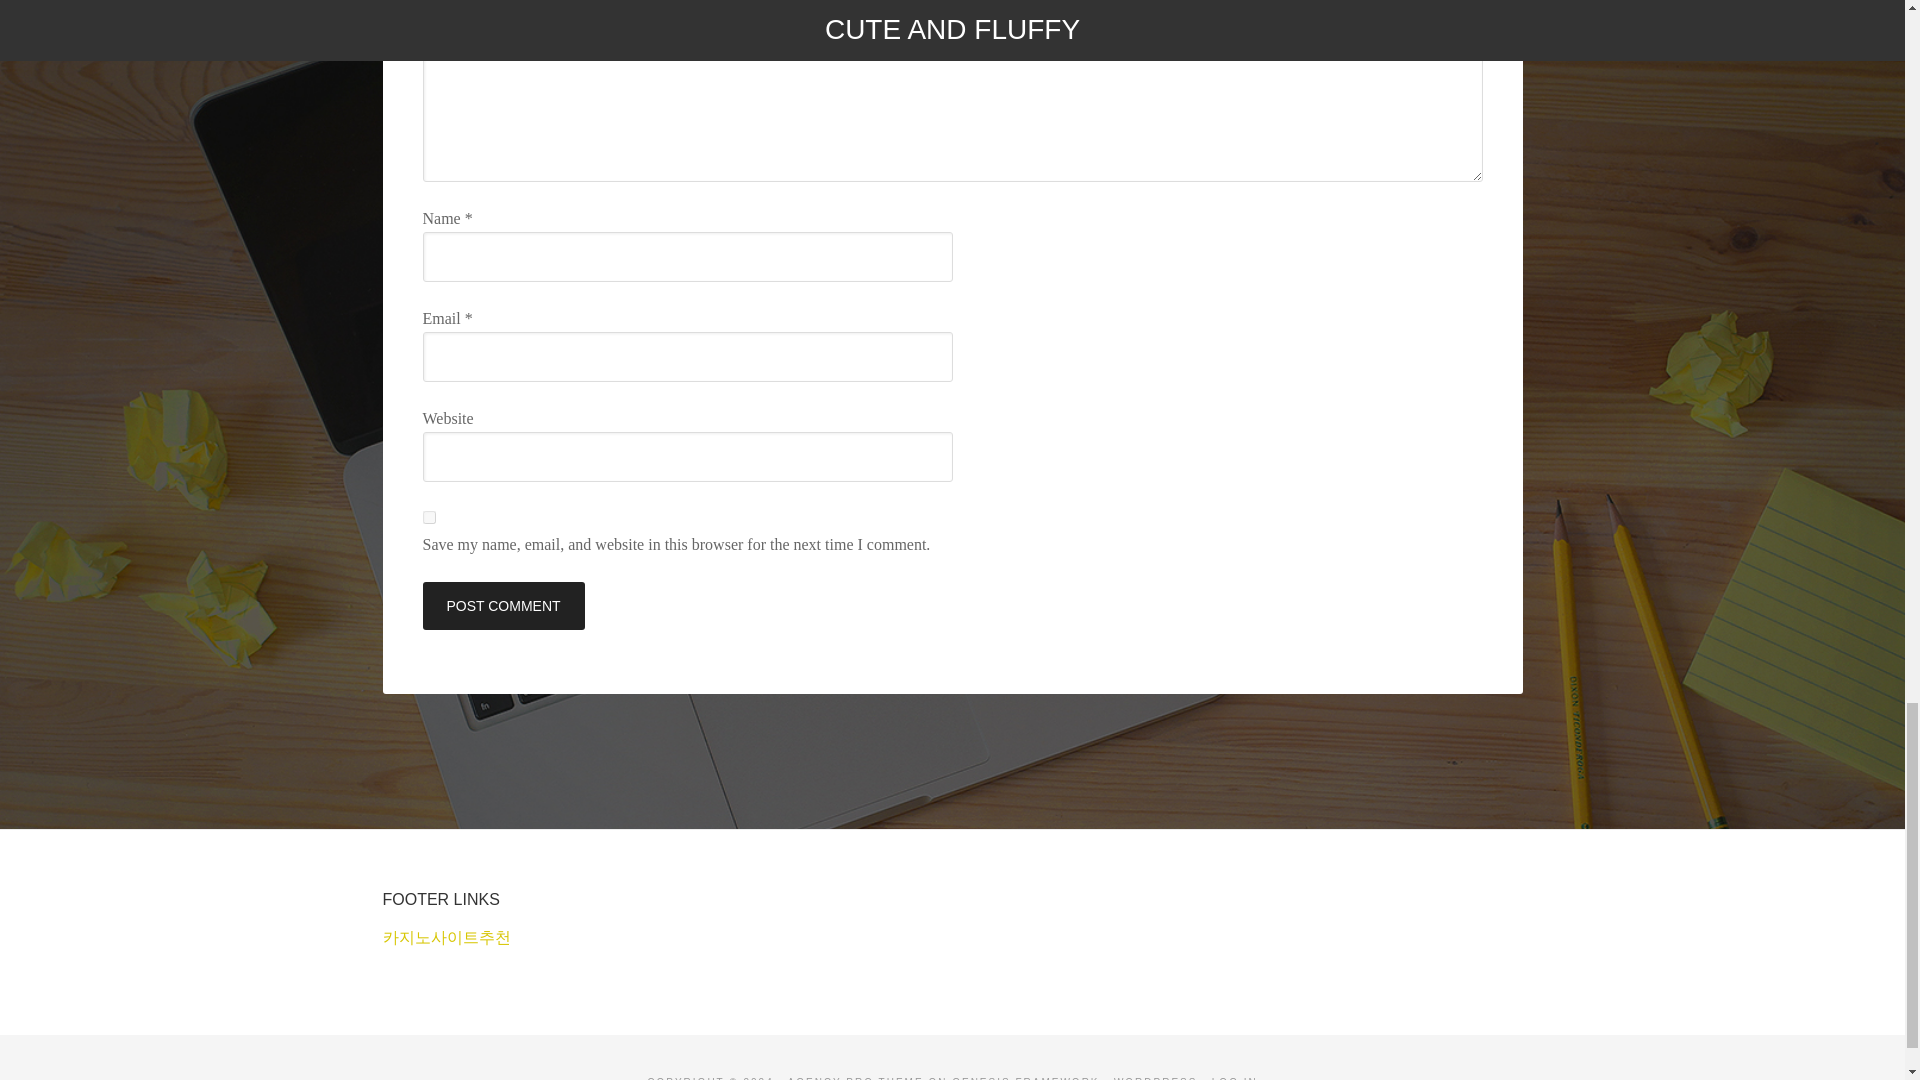  I want to click on AGENCY PRO THEME, so click(855, 1078).